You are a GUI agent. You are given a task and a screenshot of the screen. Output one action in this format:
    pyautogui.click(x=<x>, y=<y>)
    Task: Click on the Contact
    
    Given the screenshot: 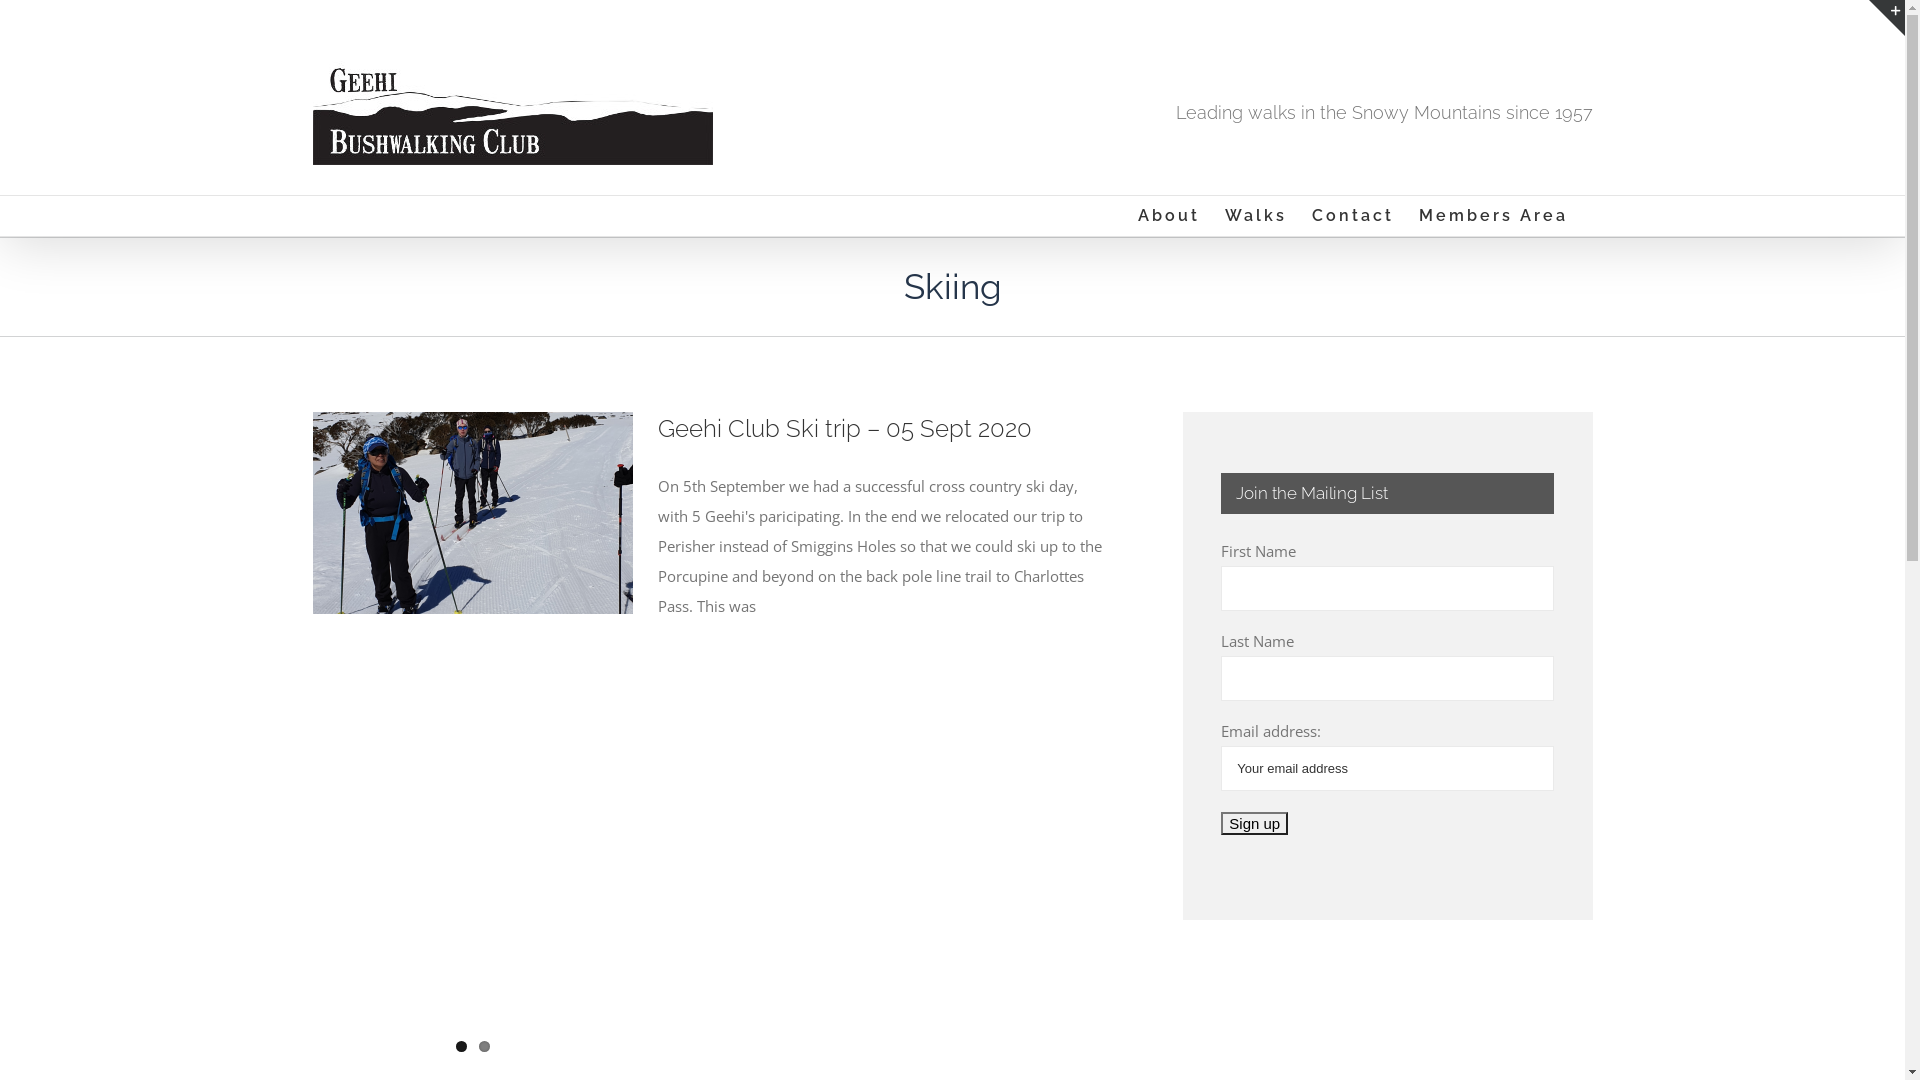 What is the action you would take?
    pyautogui.click(x=1353, y=216)
    